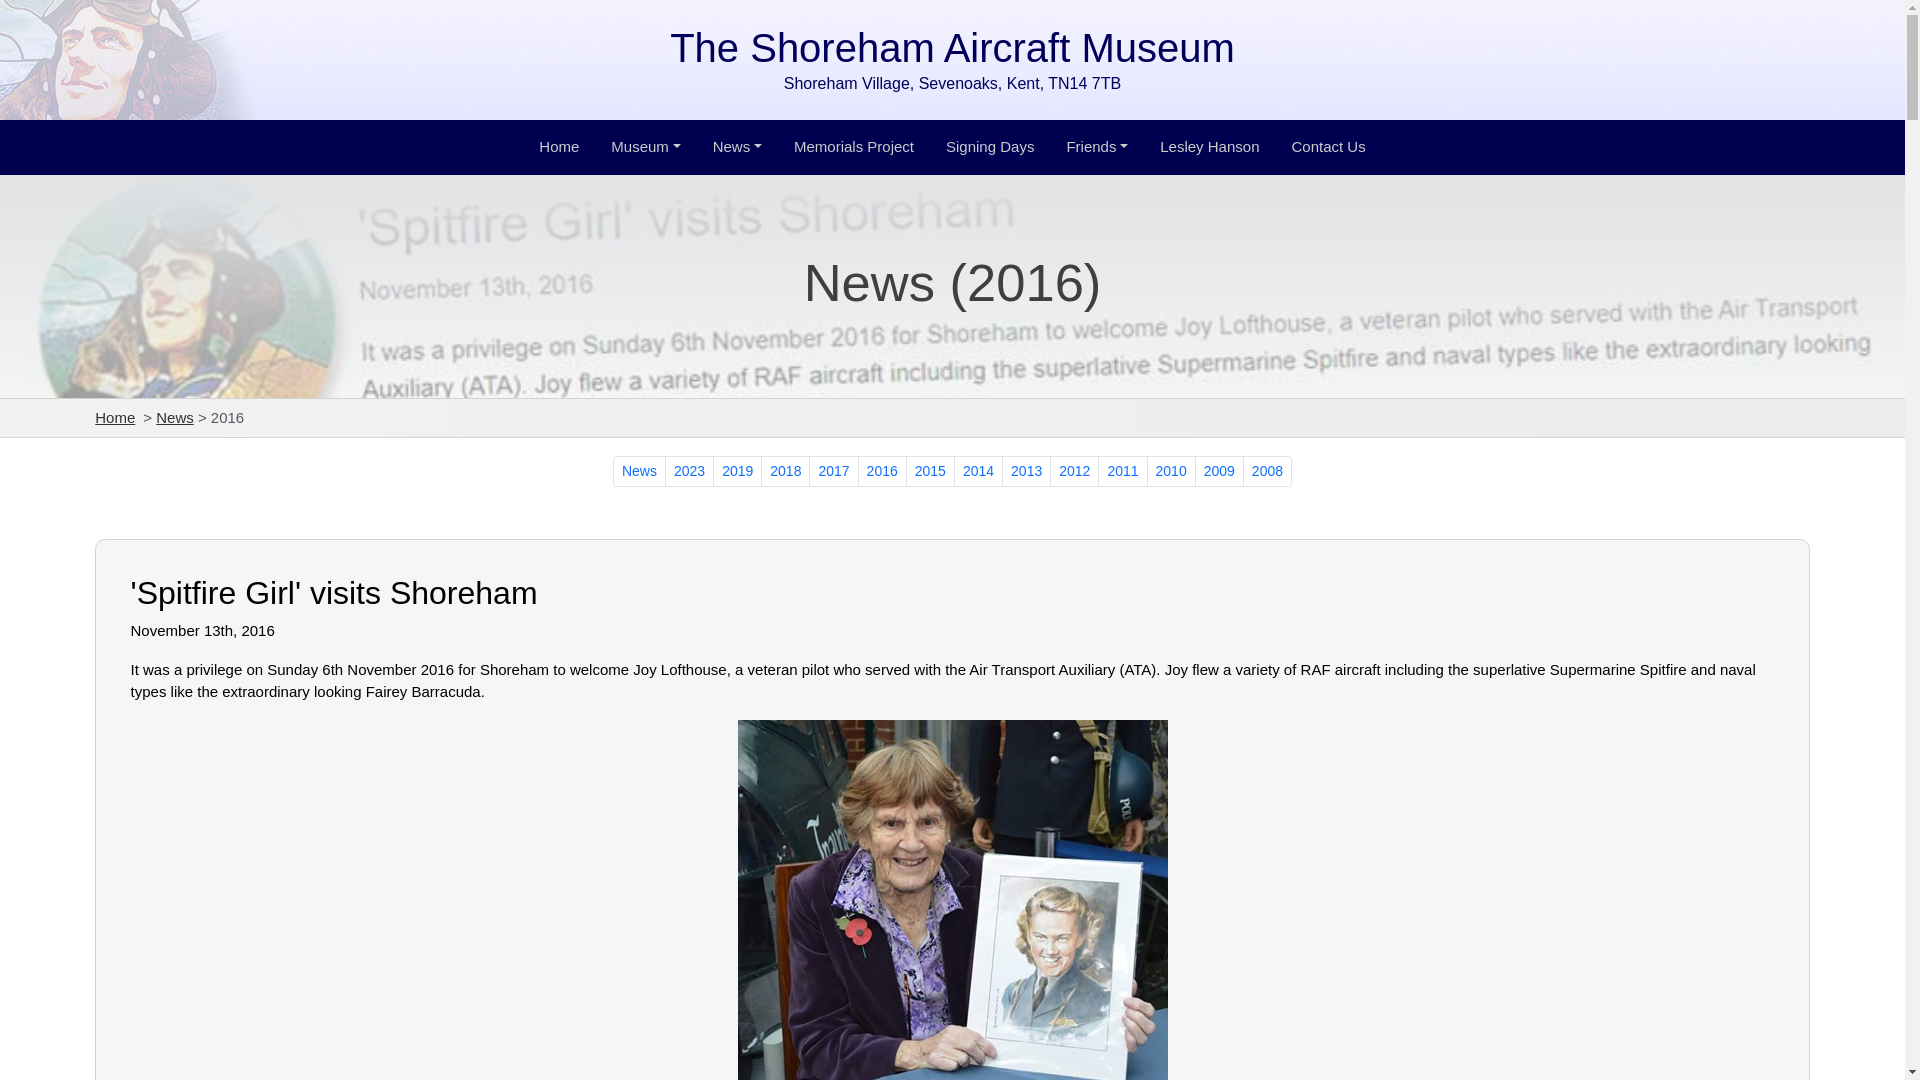 This screenshot has width=1920, height=1080. Describe the element at coordinates (1327, 148) in the screenshot. I see `Contact Us` at that location.